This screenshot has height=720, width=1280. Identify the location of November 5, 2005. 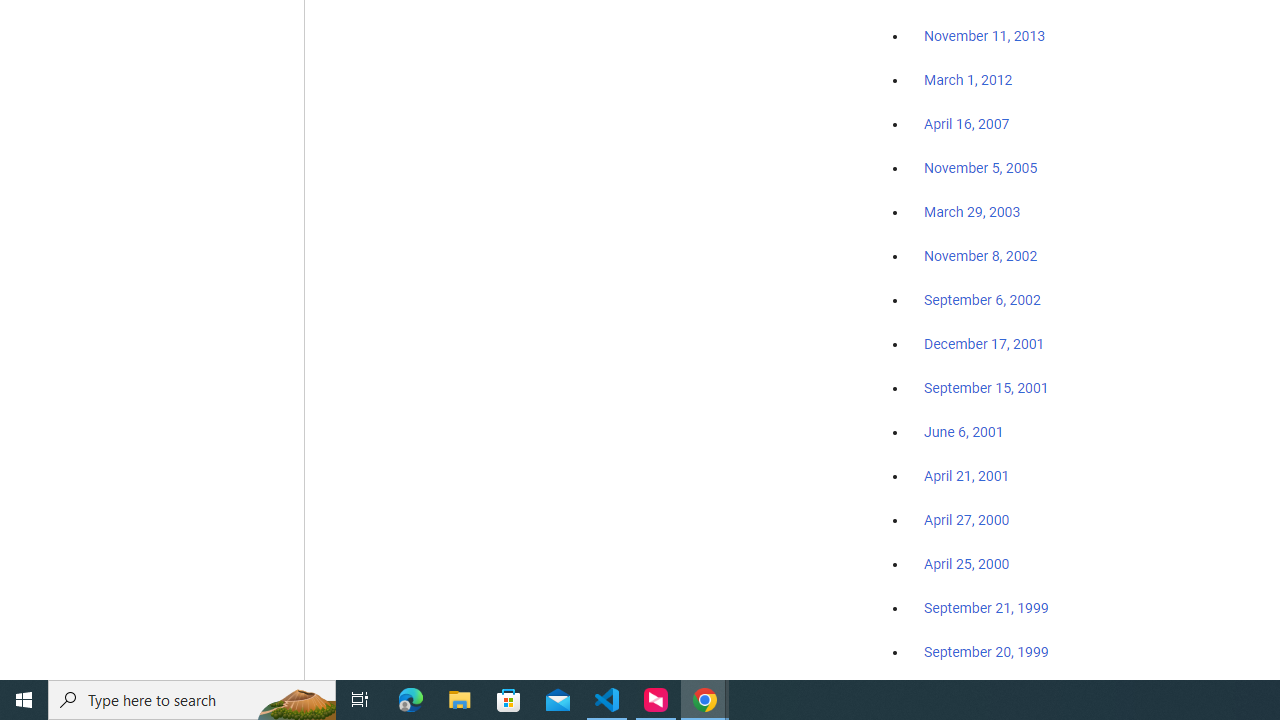
(981, 168).